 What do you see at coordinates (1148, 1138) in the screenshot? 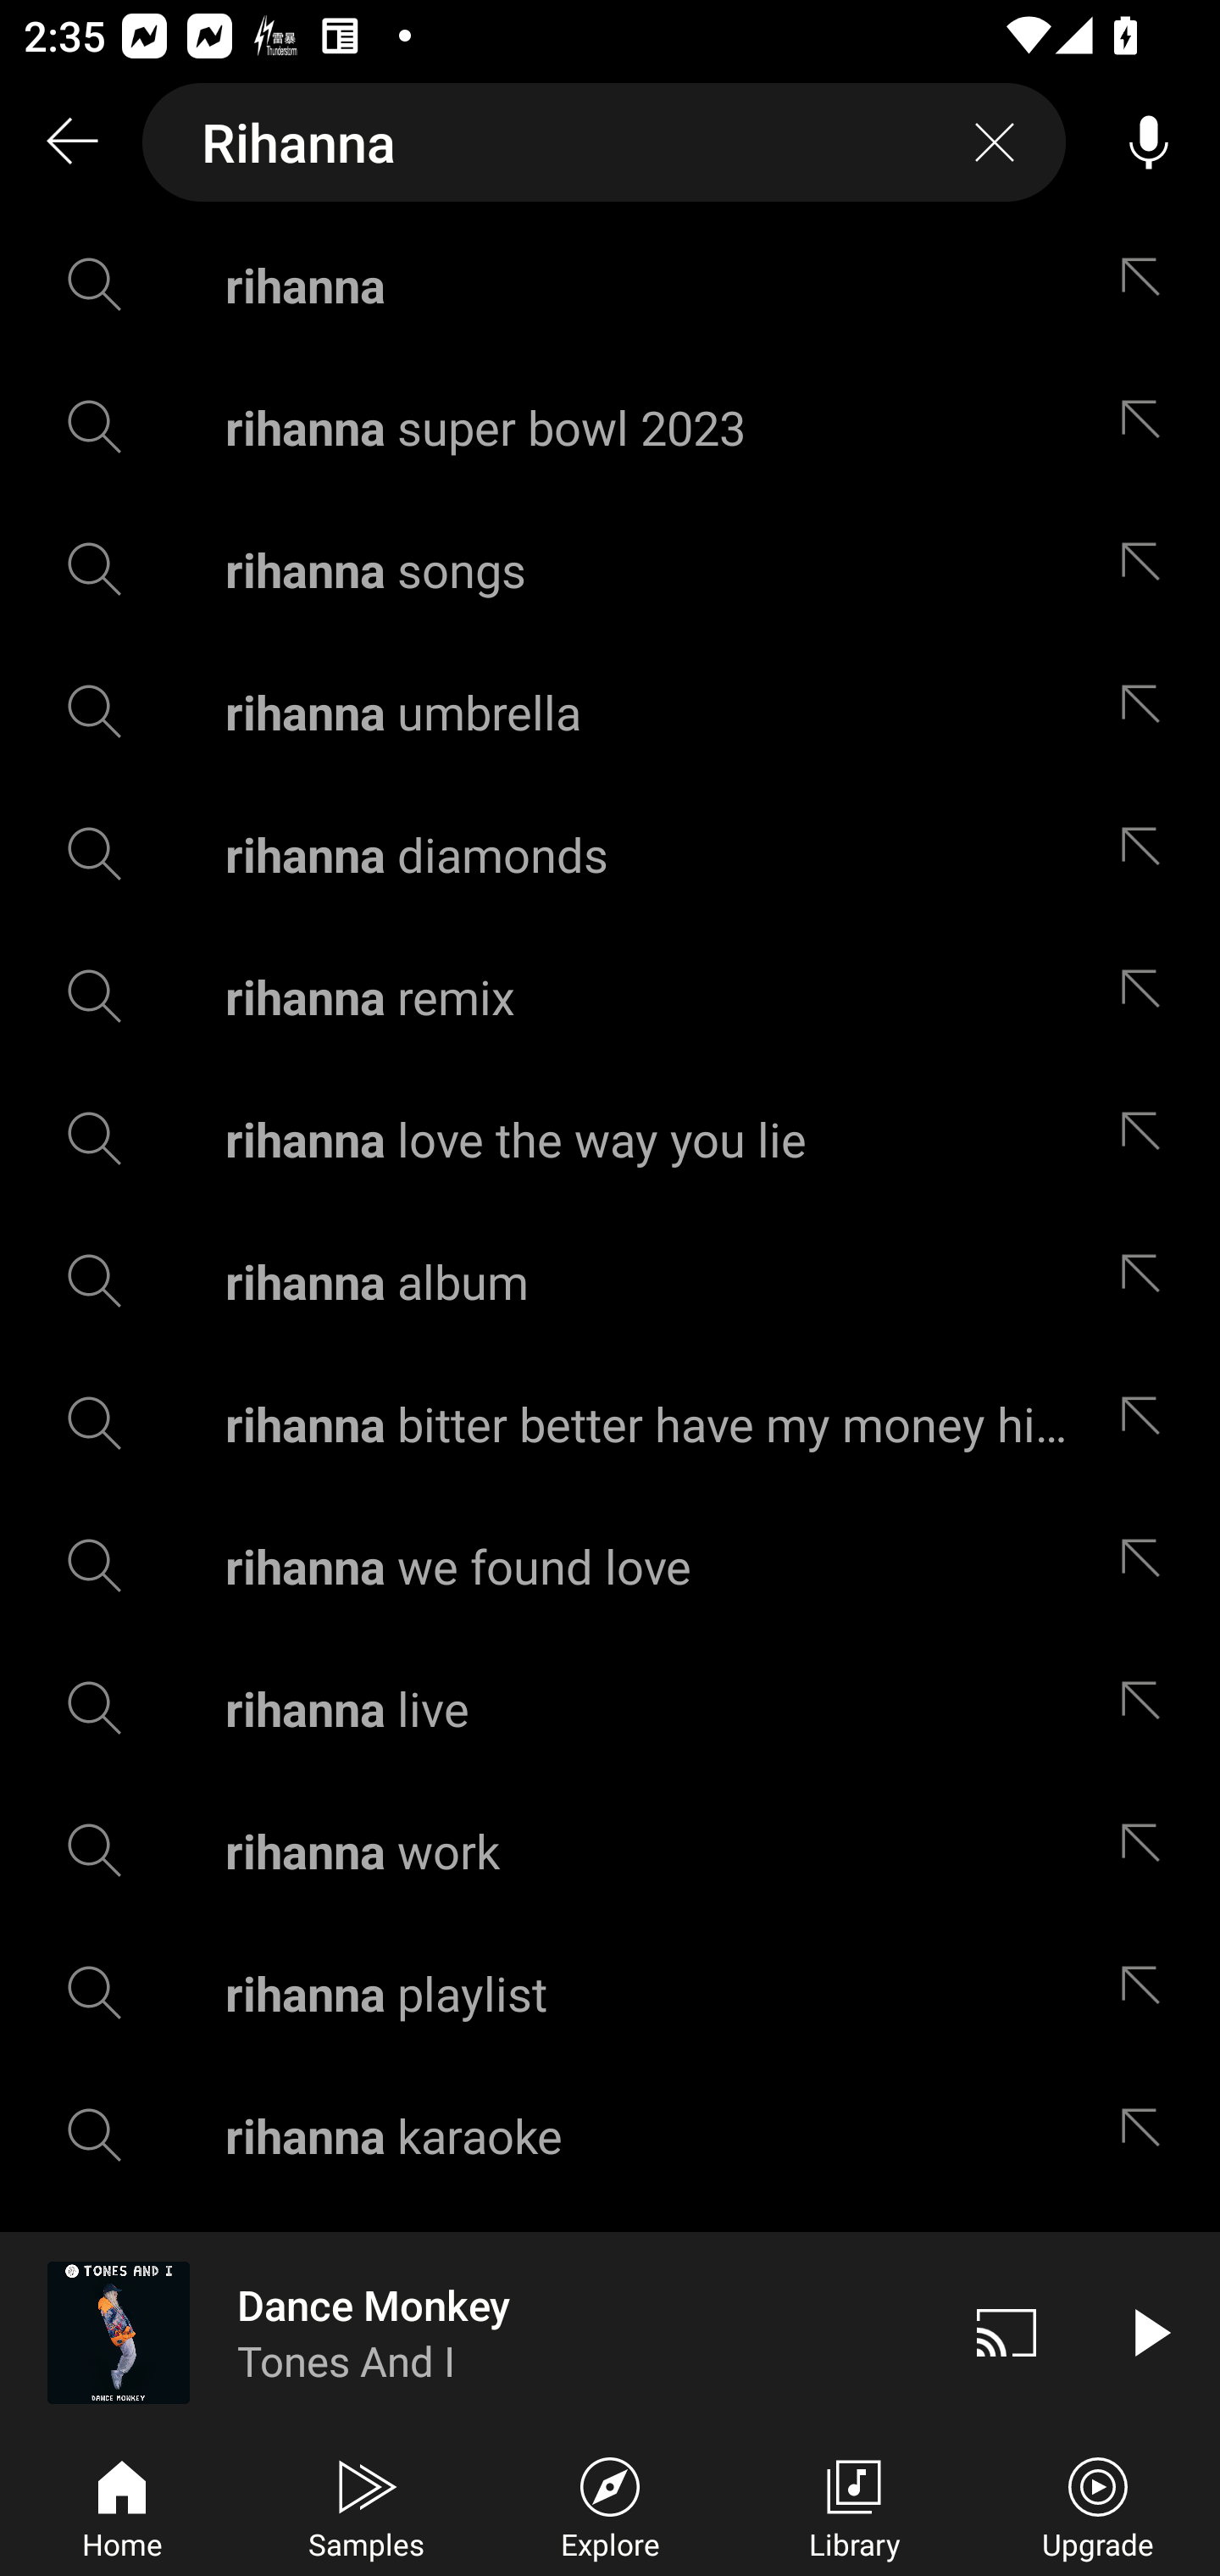
I see `Edit suggestion rihanna love the way you lie` at bounding box center [1148, 1138].